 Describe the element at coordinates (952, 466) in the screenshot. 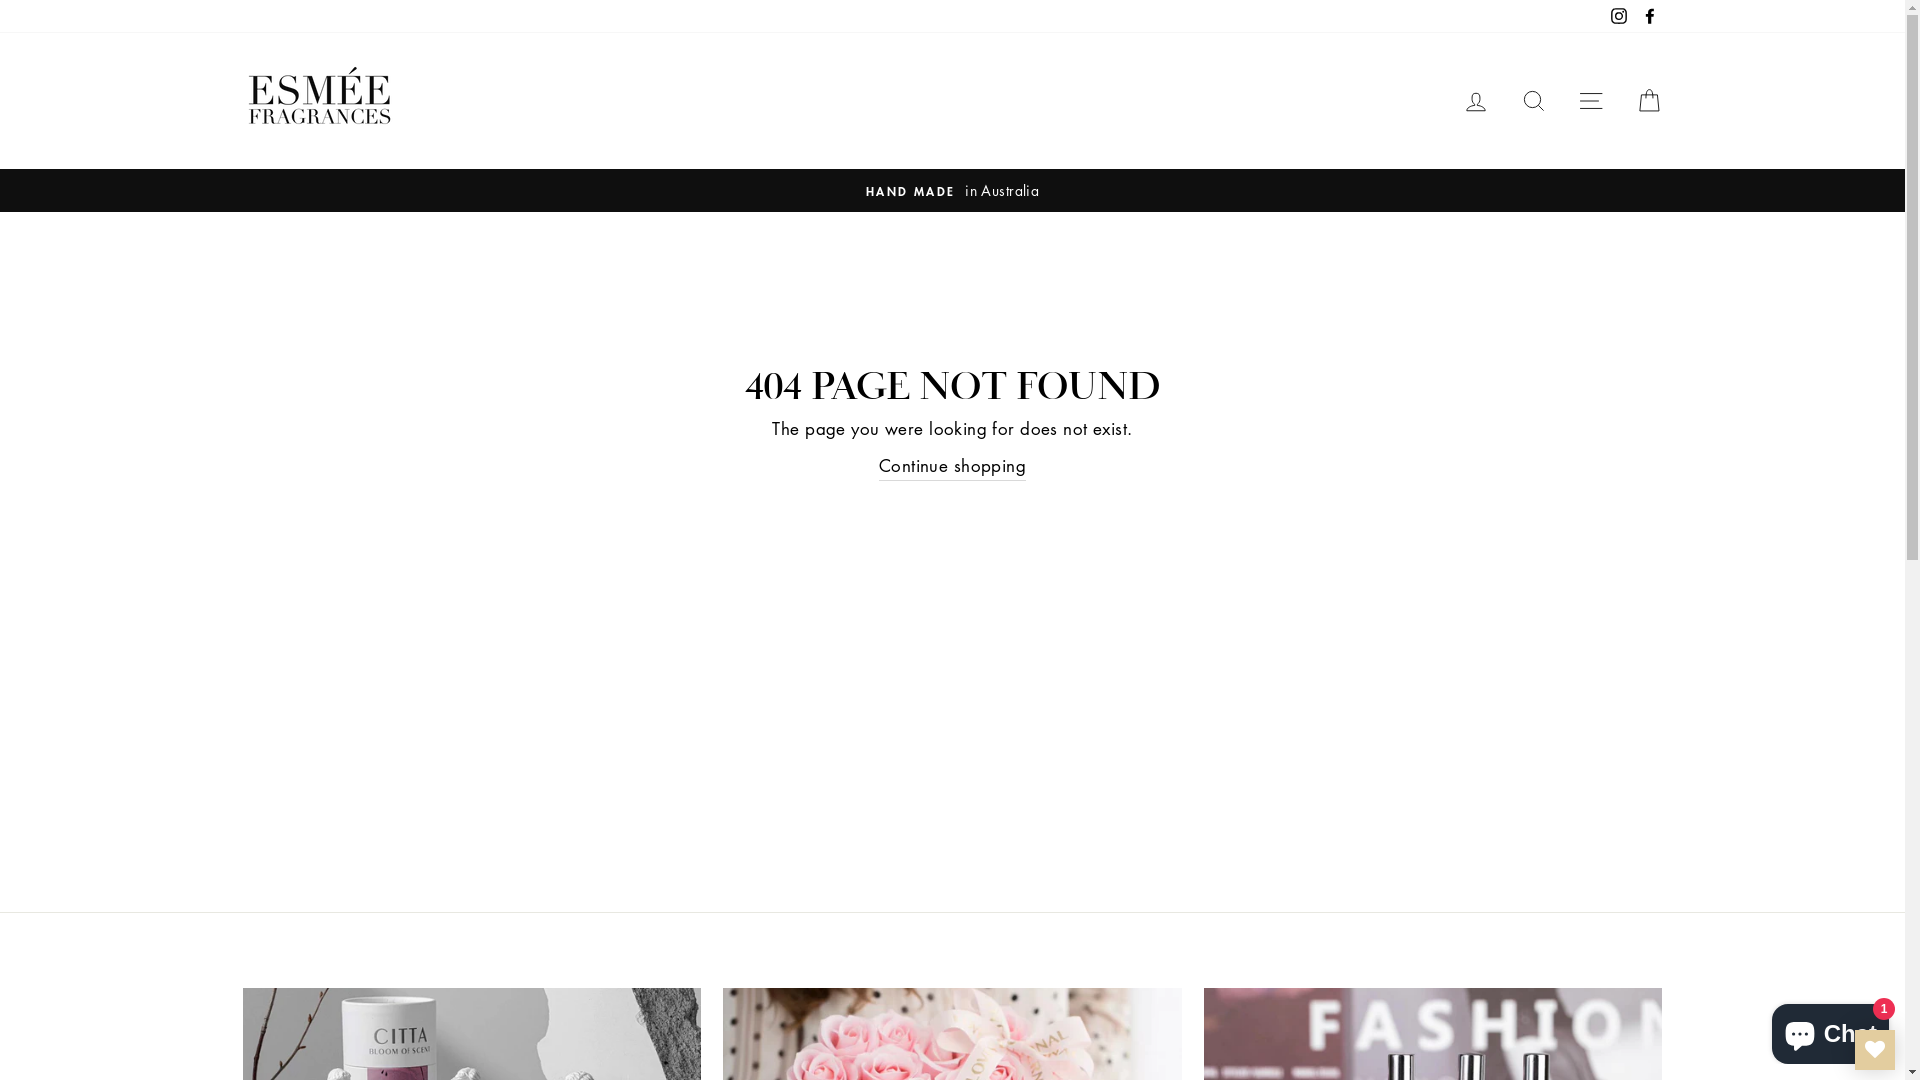

I see `Continue shopping` at that location.